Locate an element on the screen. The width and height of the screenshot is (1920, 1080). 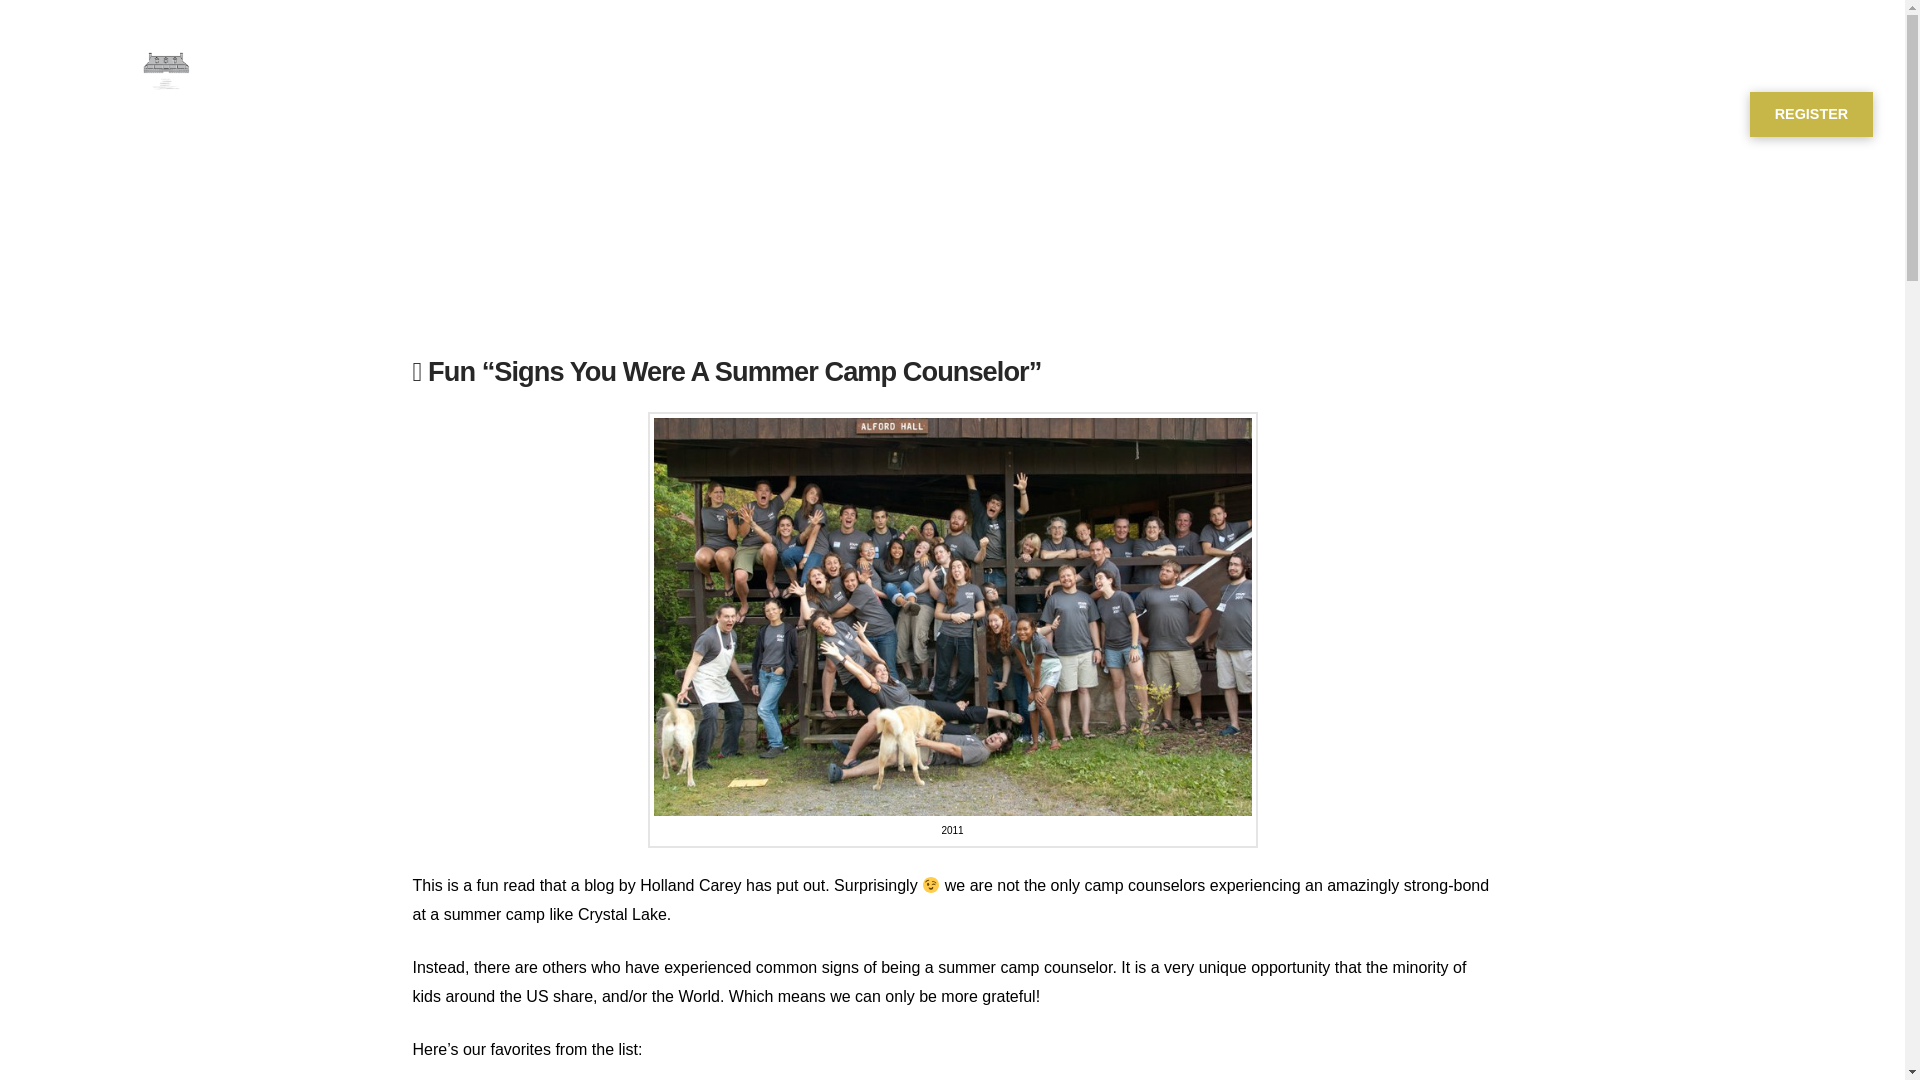
Employment is located at coordinates (1188, 113).